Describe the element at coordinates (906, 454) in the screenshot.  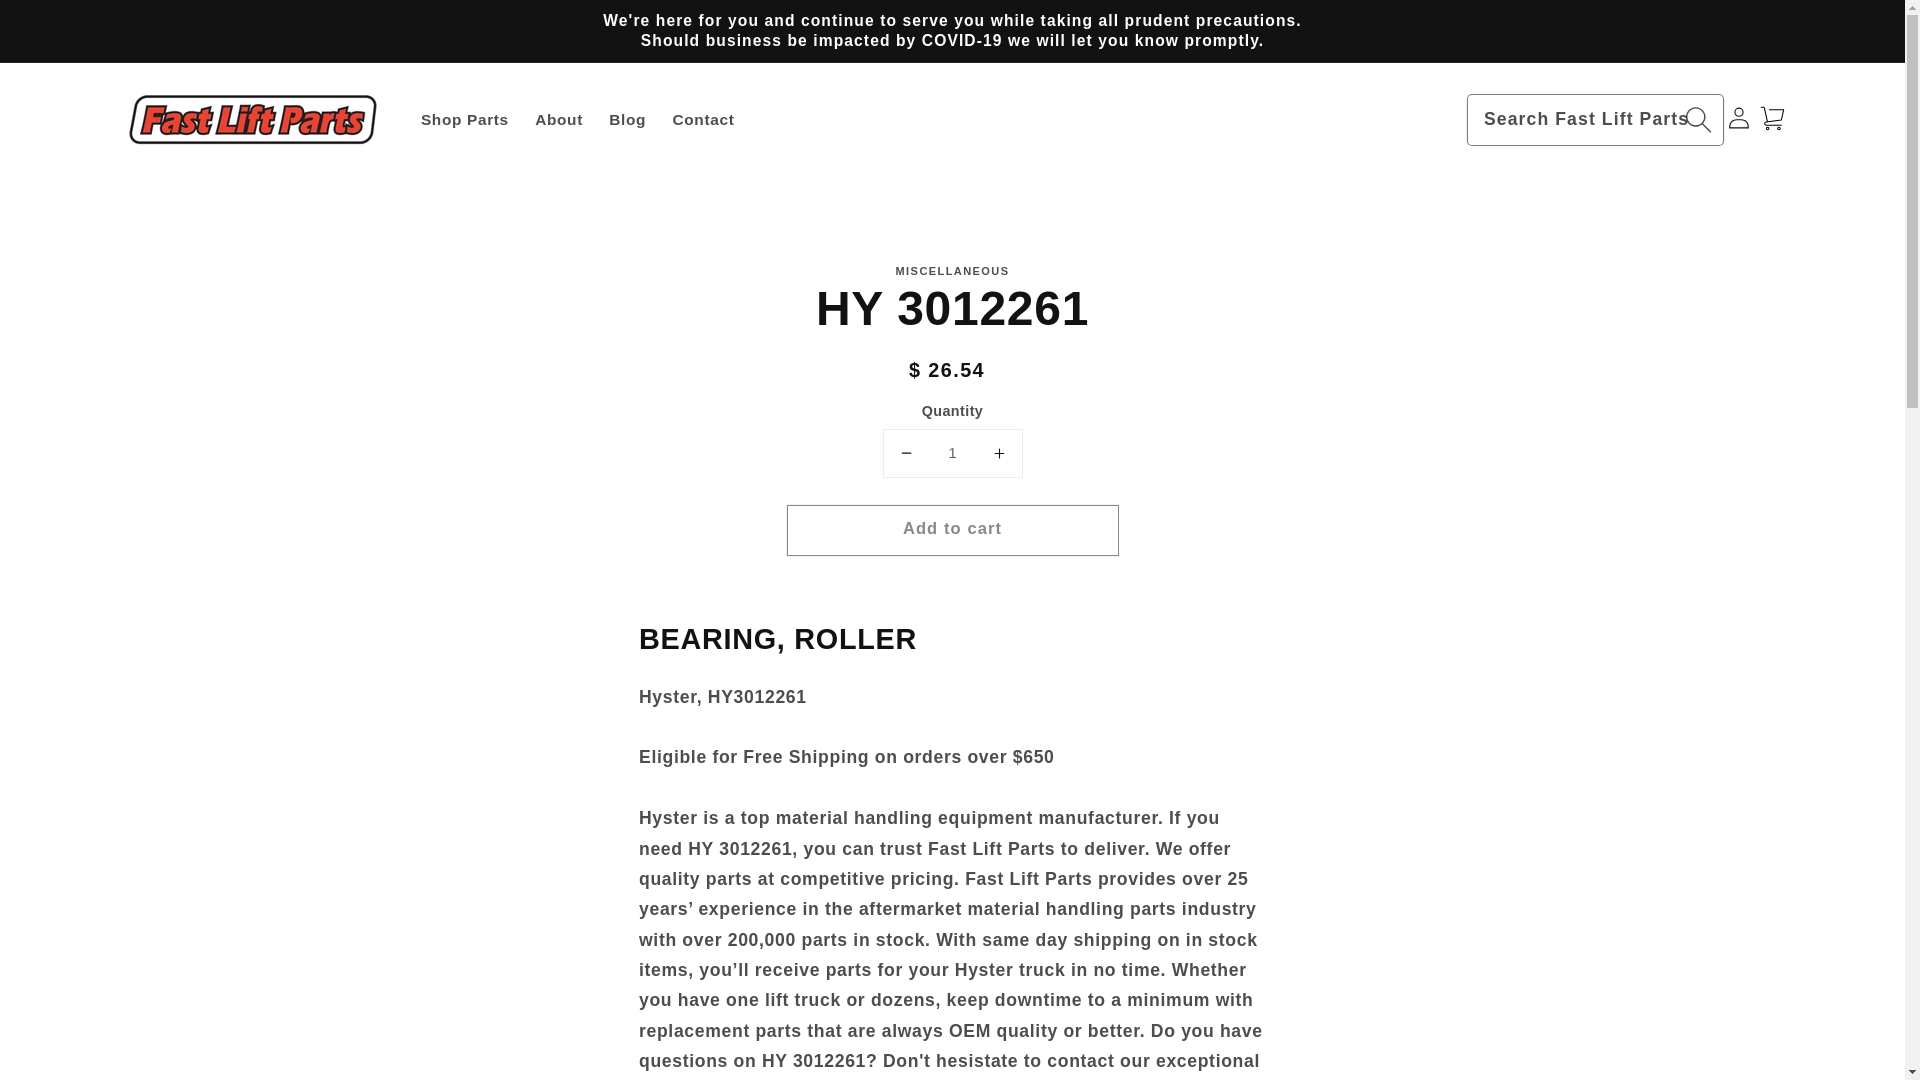
I see `Decrease quantity for HY 3012261` at that location.